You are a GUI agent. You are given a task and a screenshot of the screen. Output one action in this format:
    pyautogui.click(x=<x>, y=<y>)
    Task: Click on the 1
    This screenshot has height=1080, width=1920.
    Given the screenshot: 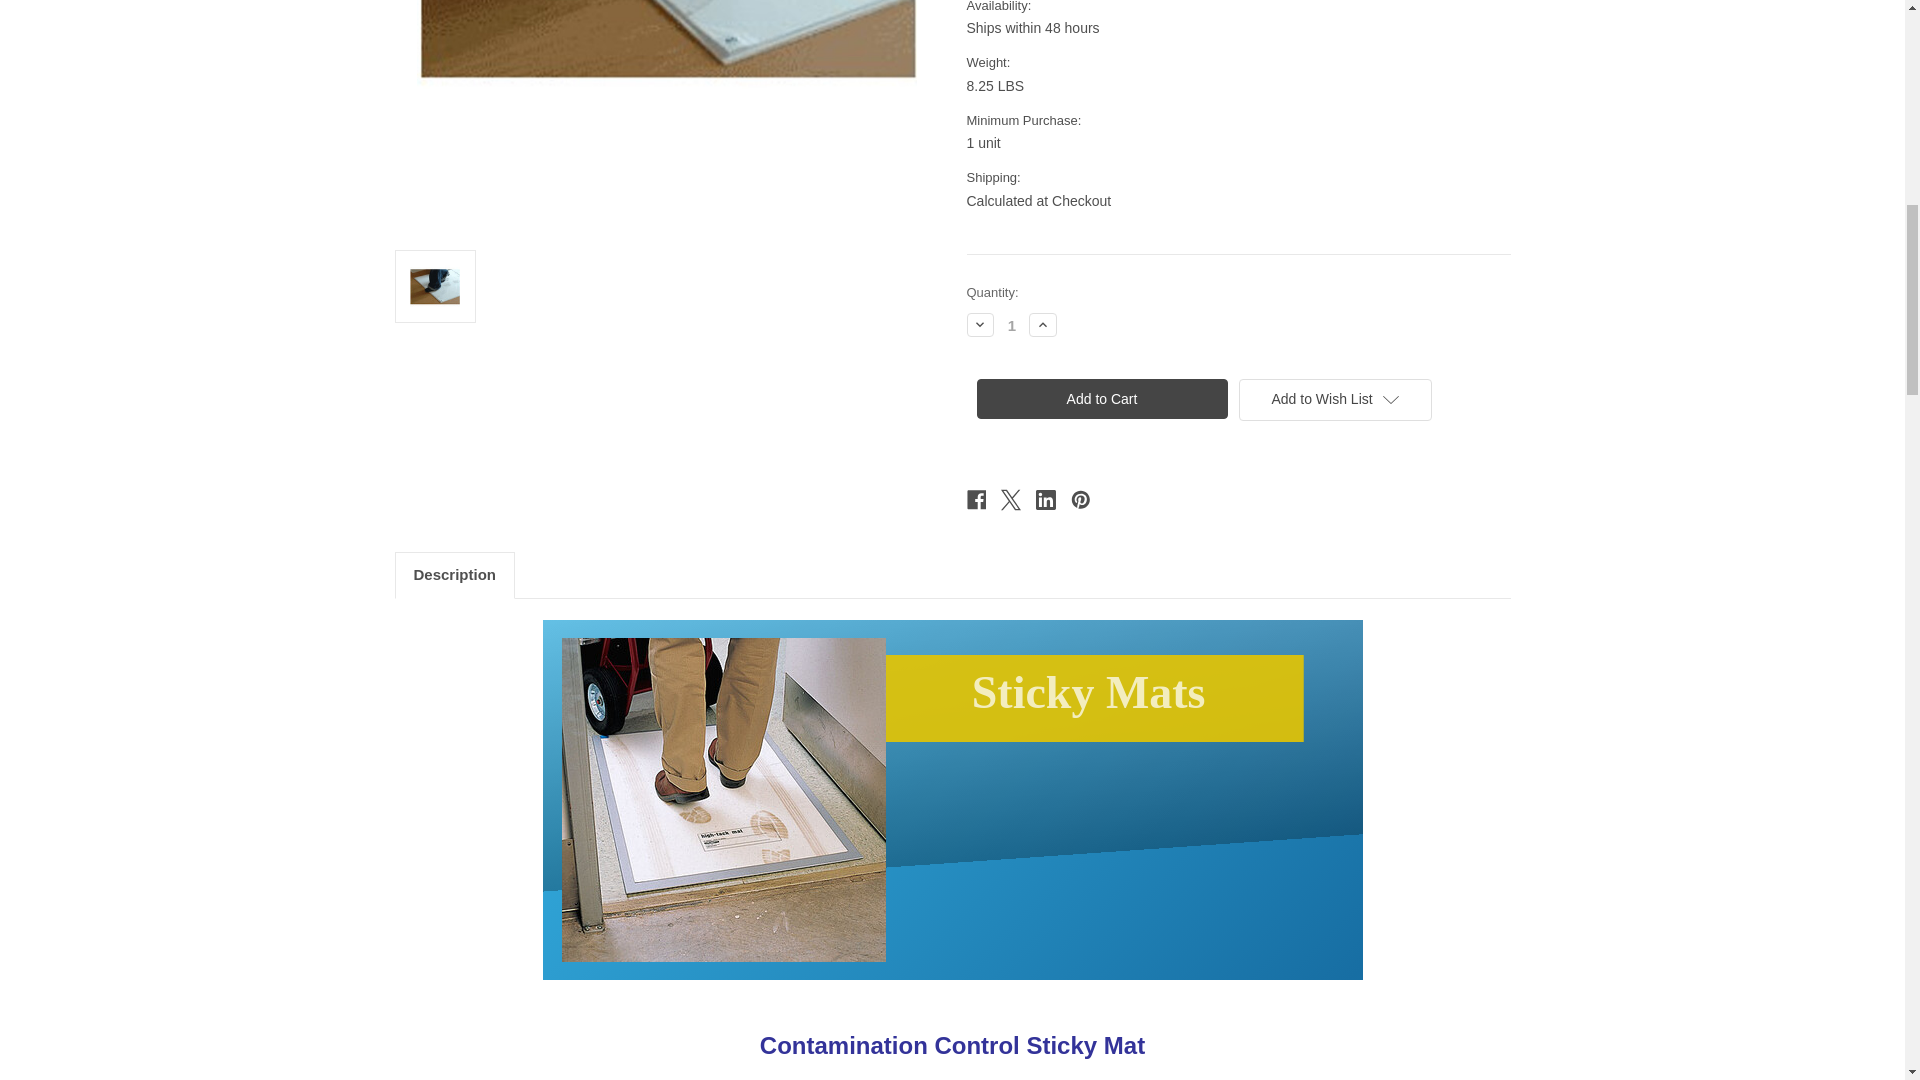 What is the action you would take?
    pyautogui.click(x=1012, y=325)
    